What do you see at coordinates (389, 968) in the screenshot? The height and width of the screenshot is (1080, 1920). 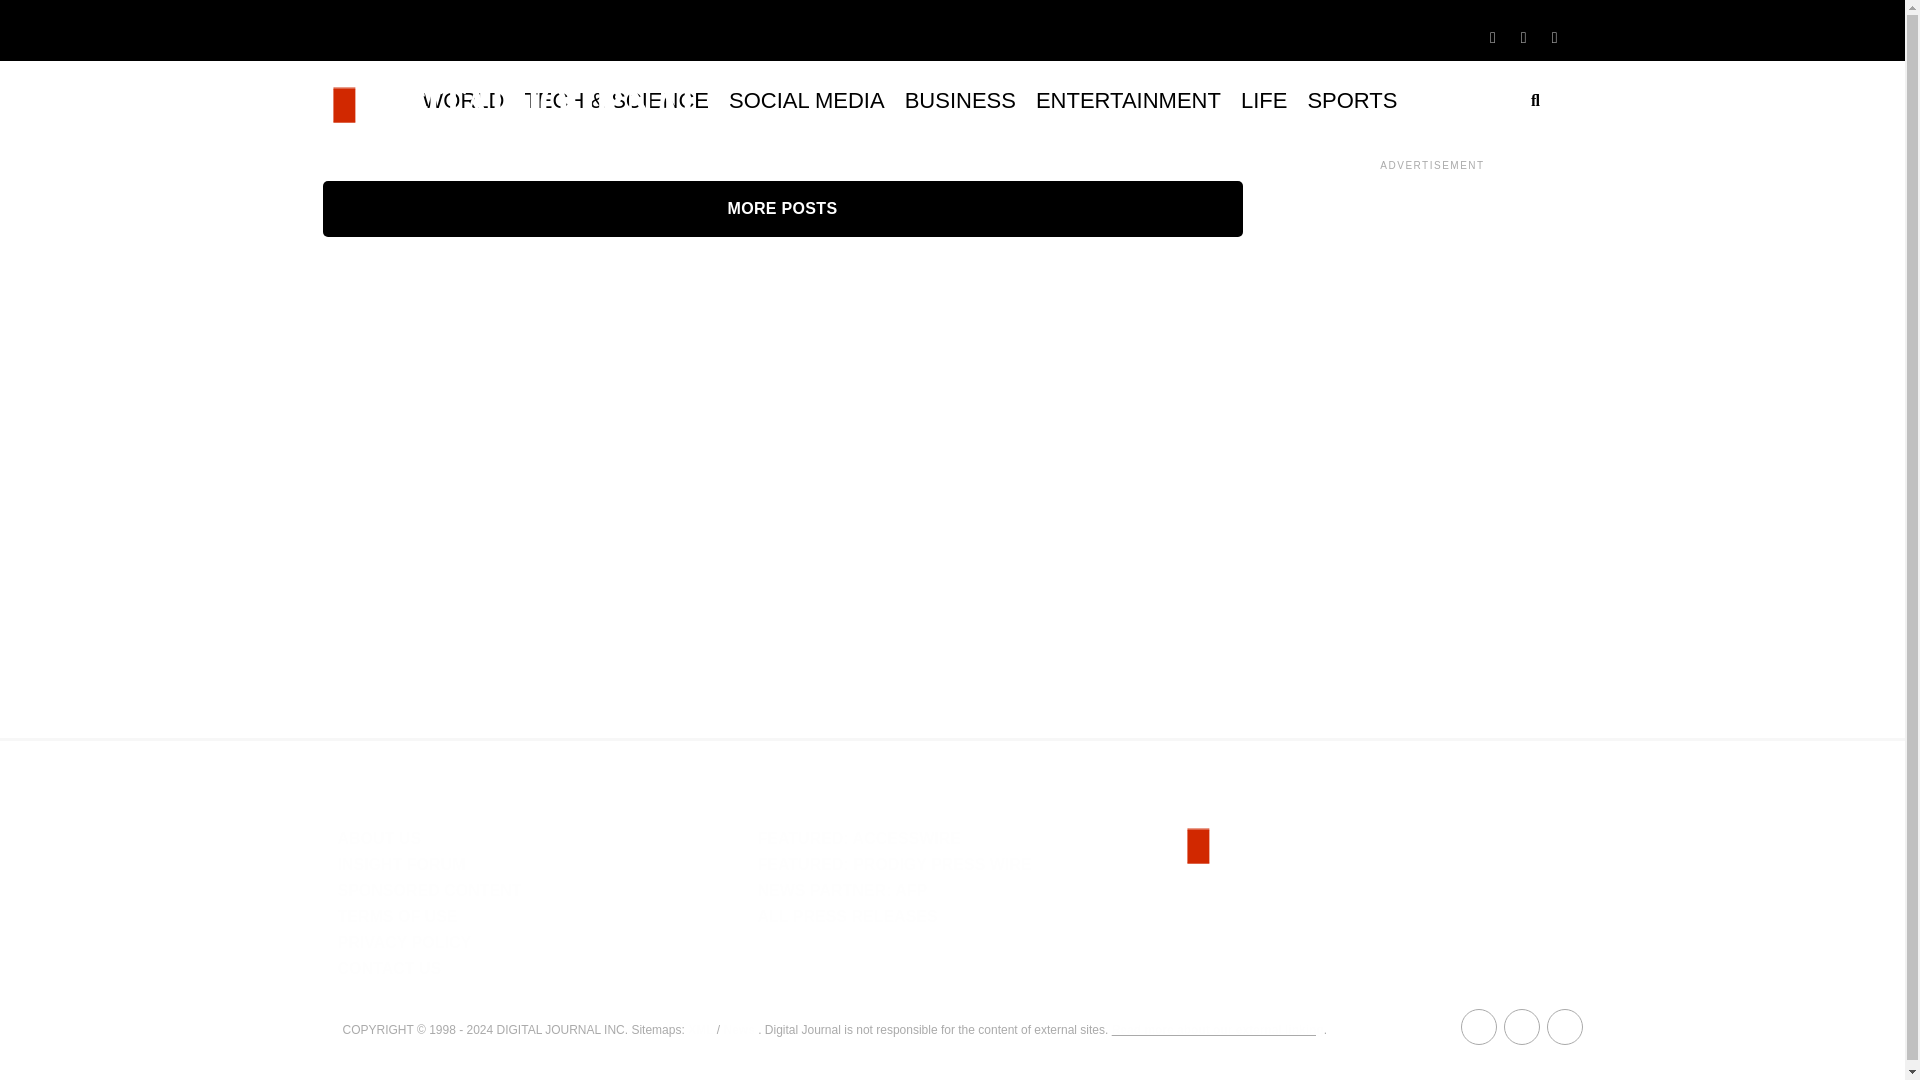 I see `CONTACT US` at bounding box center [389, 968].